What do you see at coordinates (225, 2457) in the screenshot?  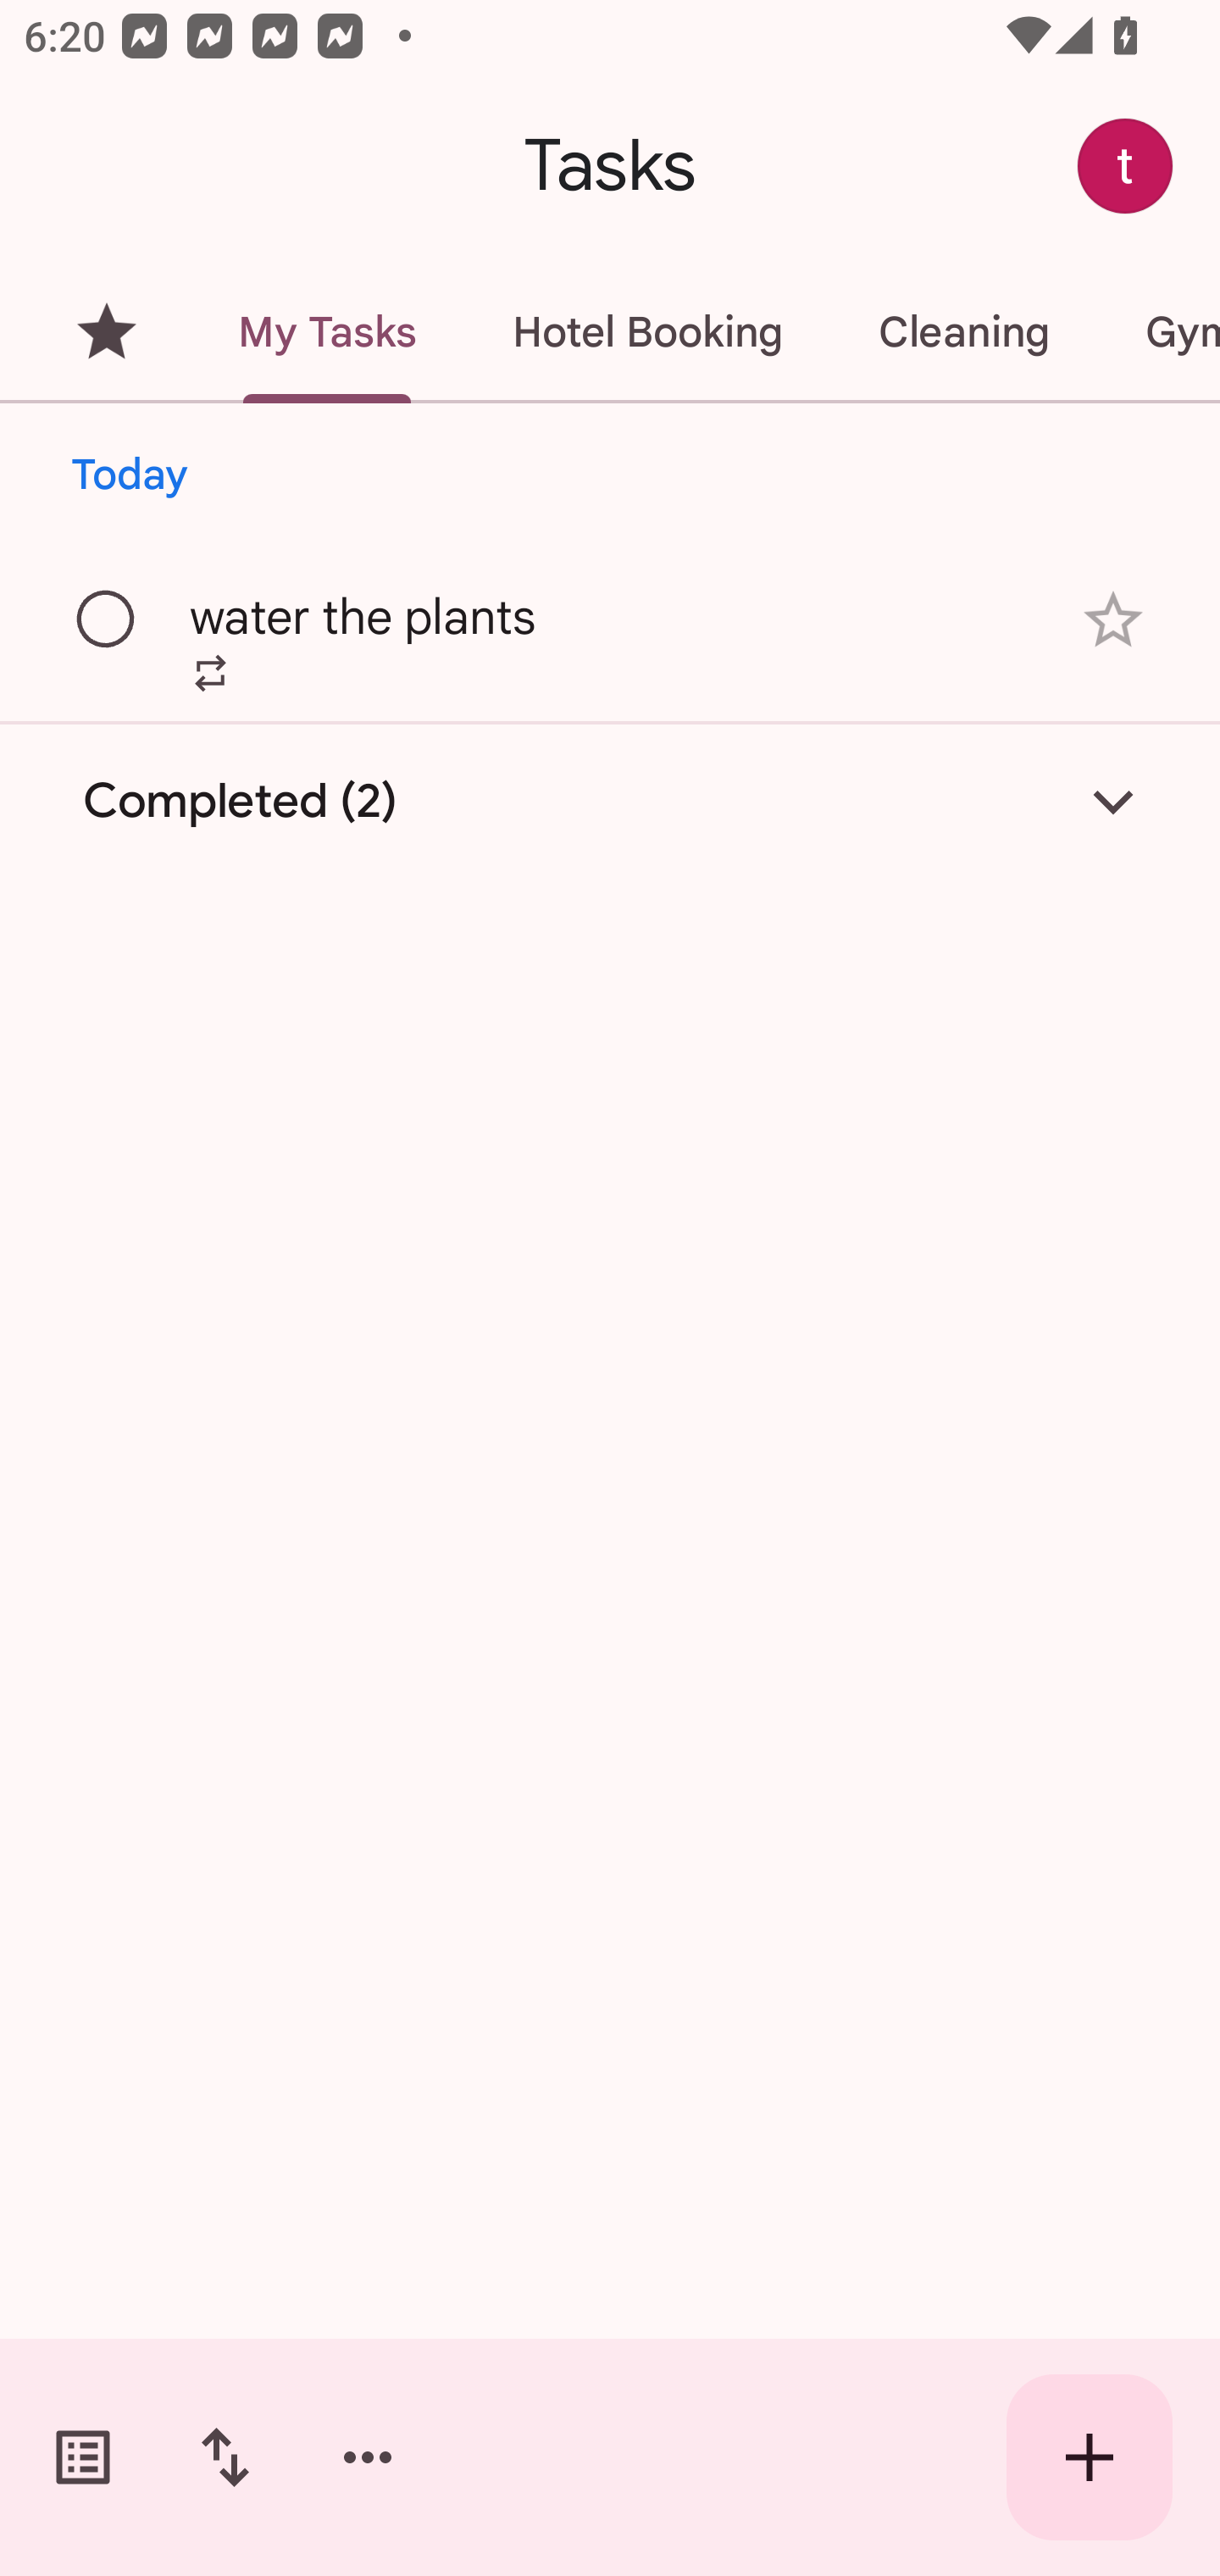 I see `Change sort order` at bounding box center [225, 2457].